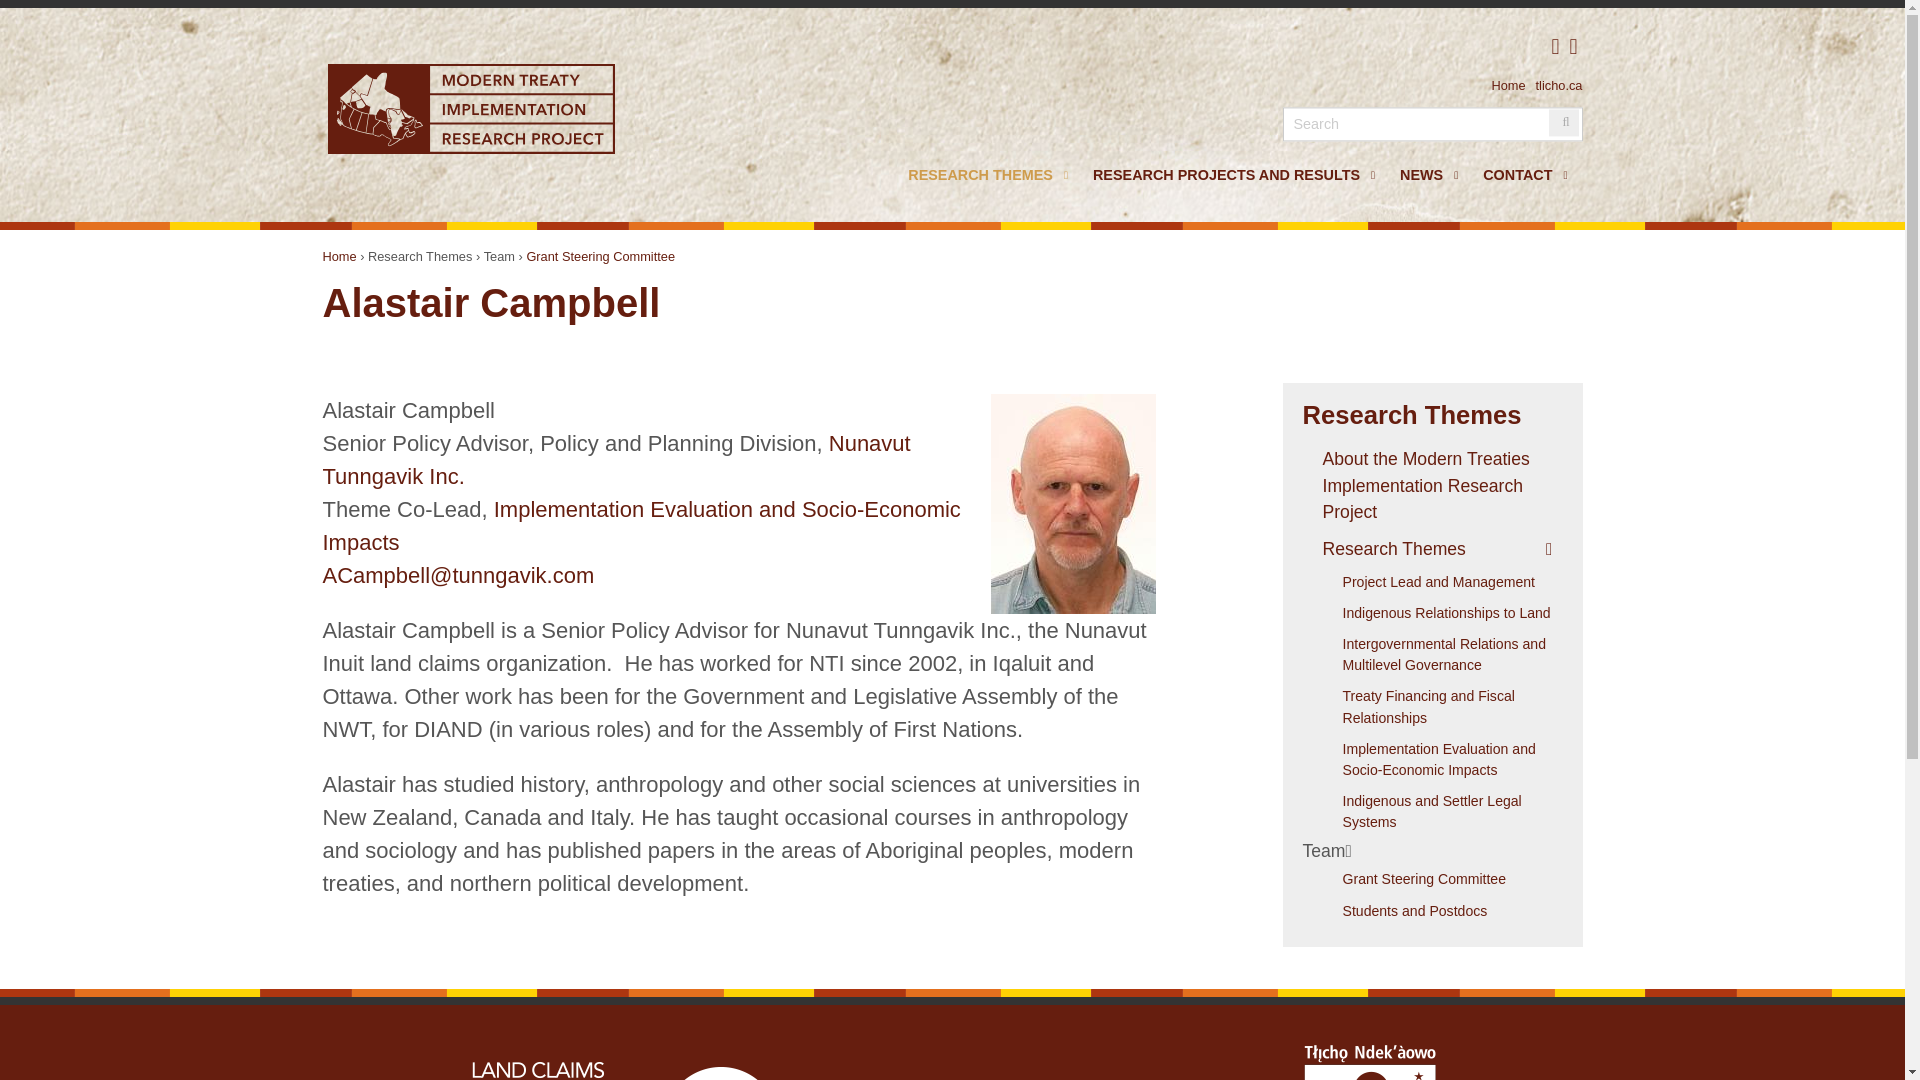 The width and height of the screenshot is (1920, 1080). What do you see at coordinates (616, 460) in the screenshot?
I see `Nunavut Tunngavik Inc.` at bounding box center [616, 460].